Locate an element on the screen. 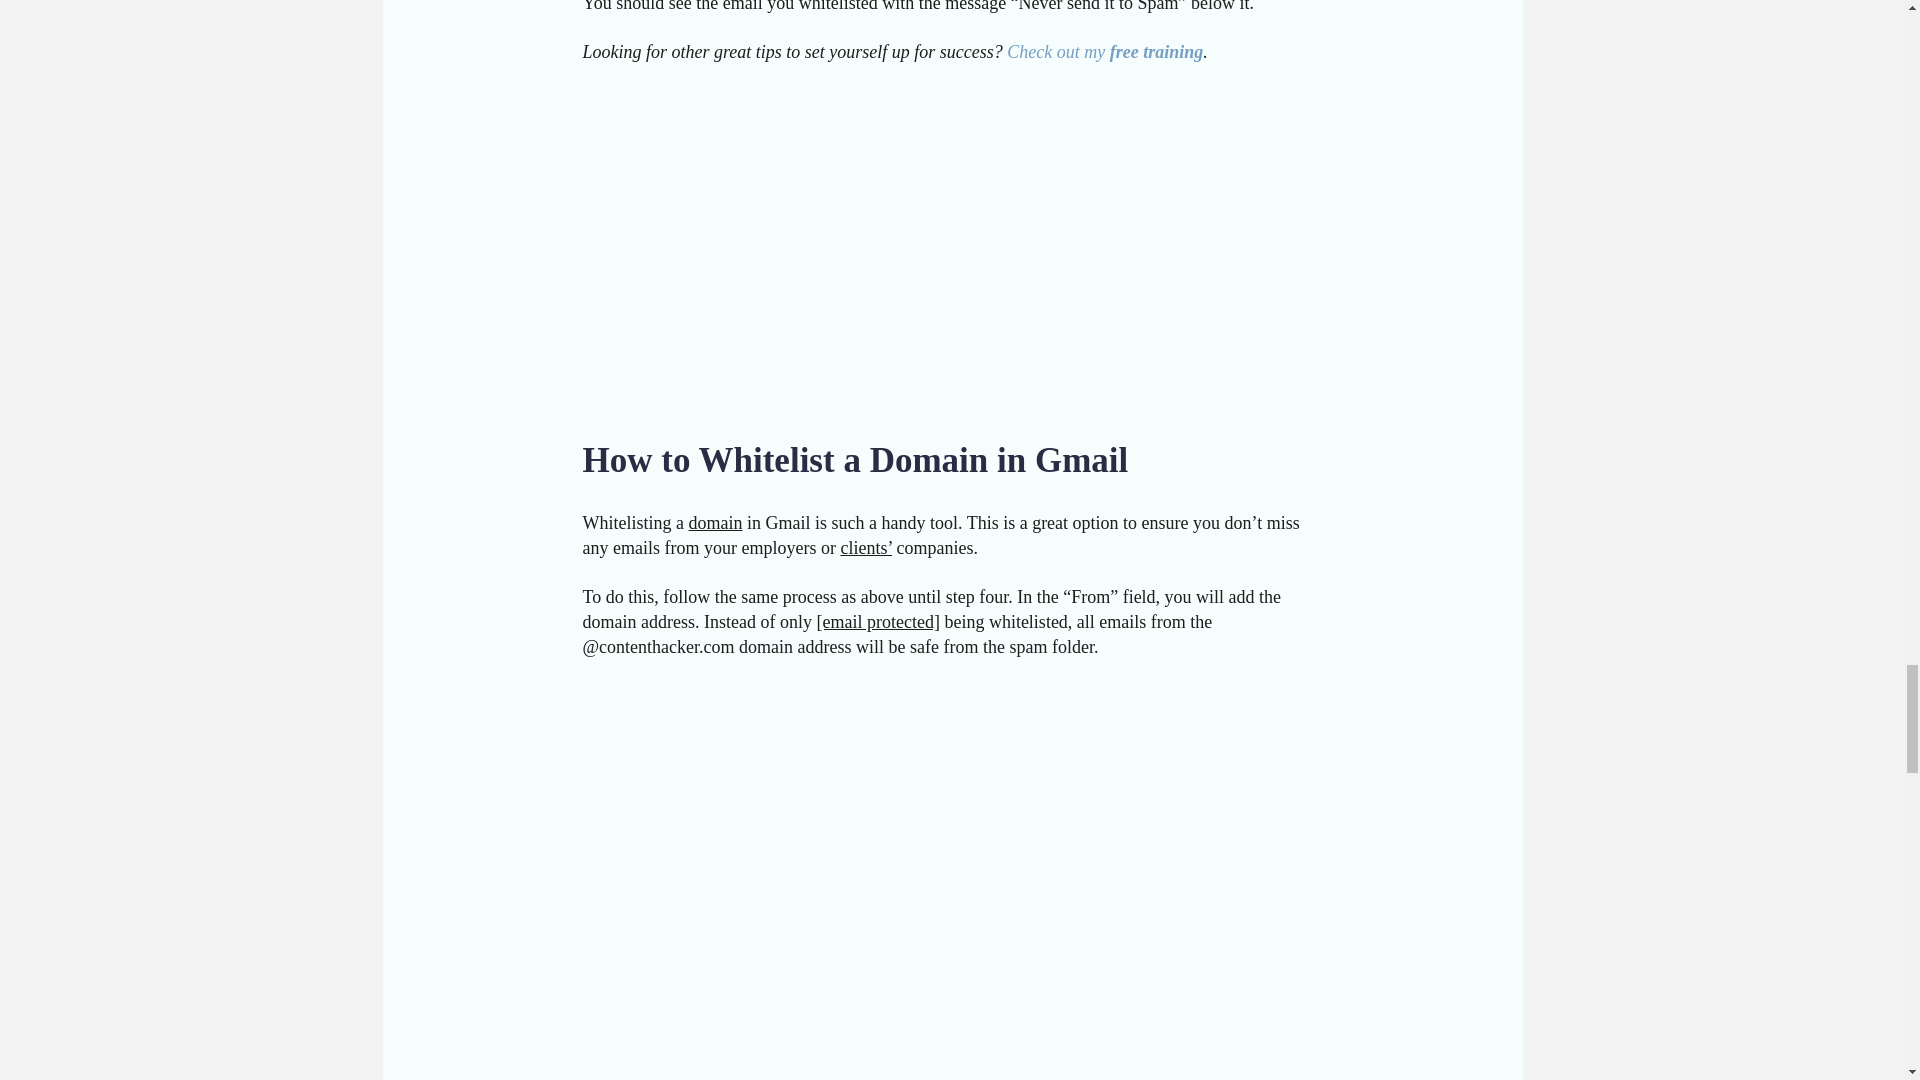 The height and width of the screenshot is (1080, 1920). Check out my free training is located at coordinates (1104, 52).